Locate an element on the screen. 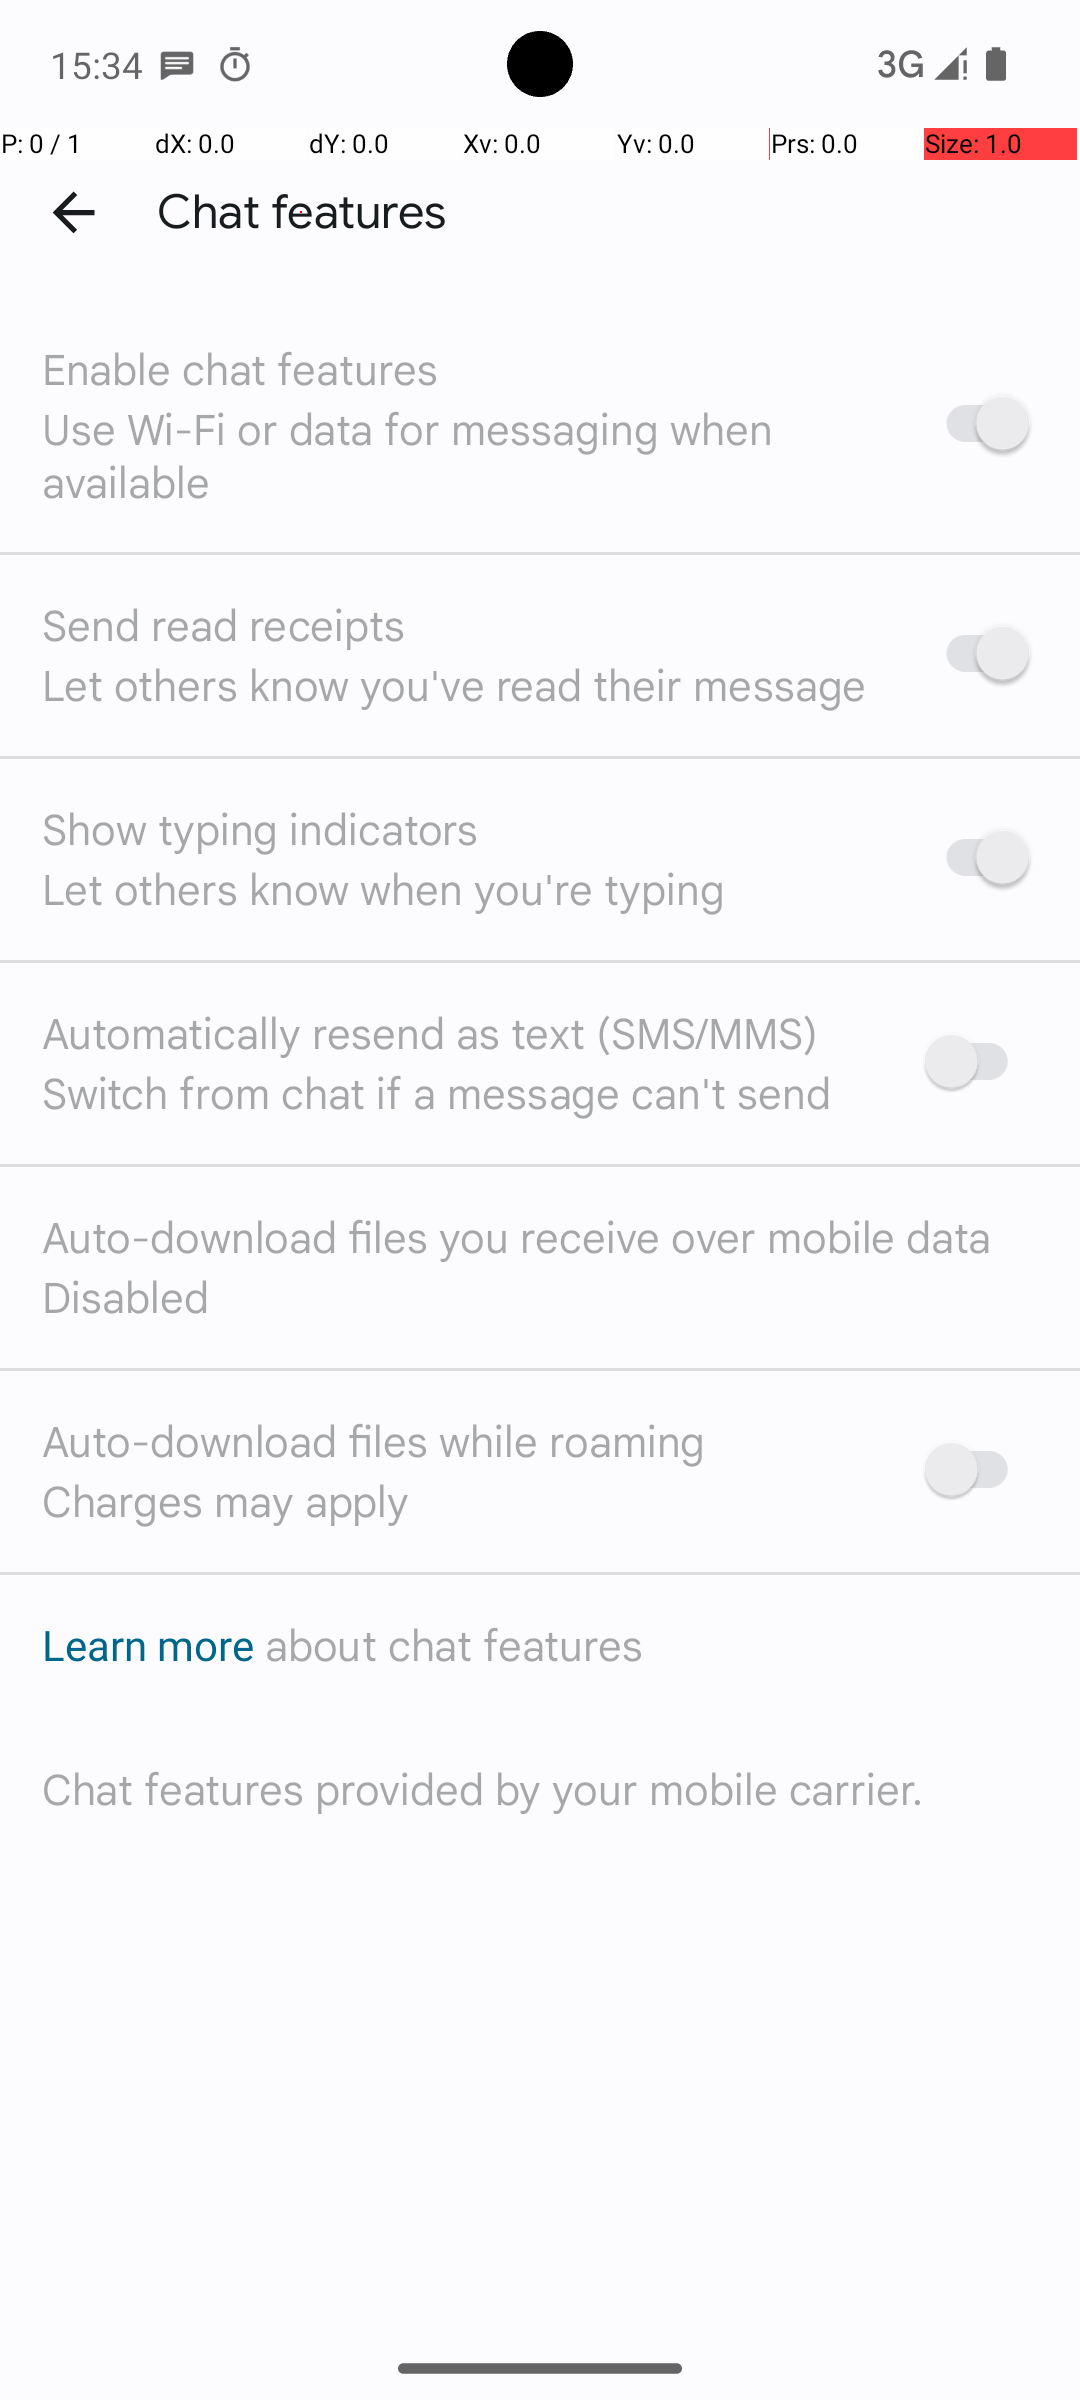 This screenshot has height=2400, width=1080. Use Wi-Fi or data for messaging when available is located at coordinates (458, 454).